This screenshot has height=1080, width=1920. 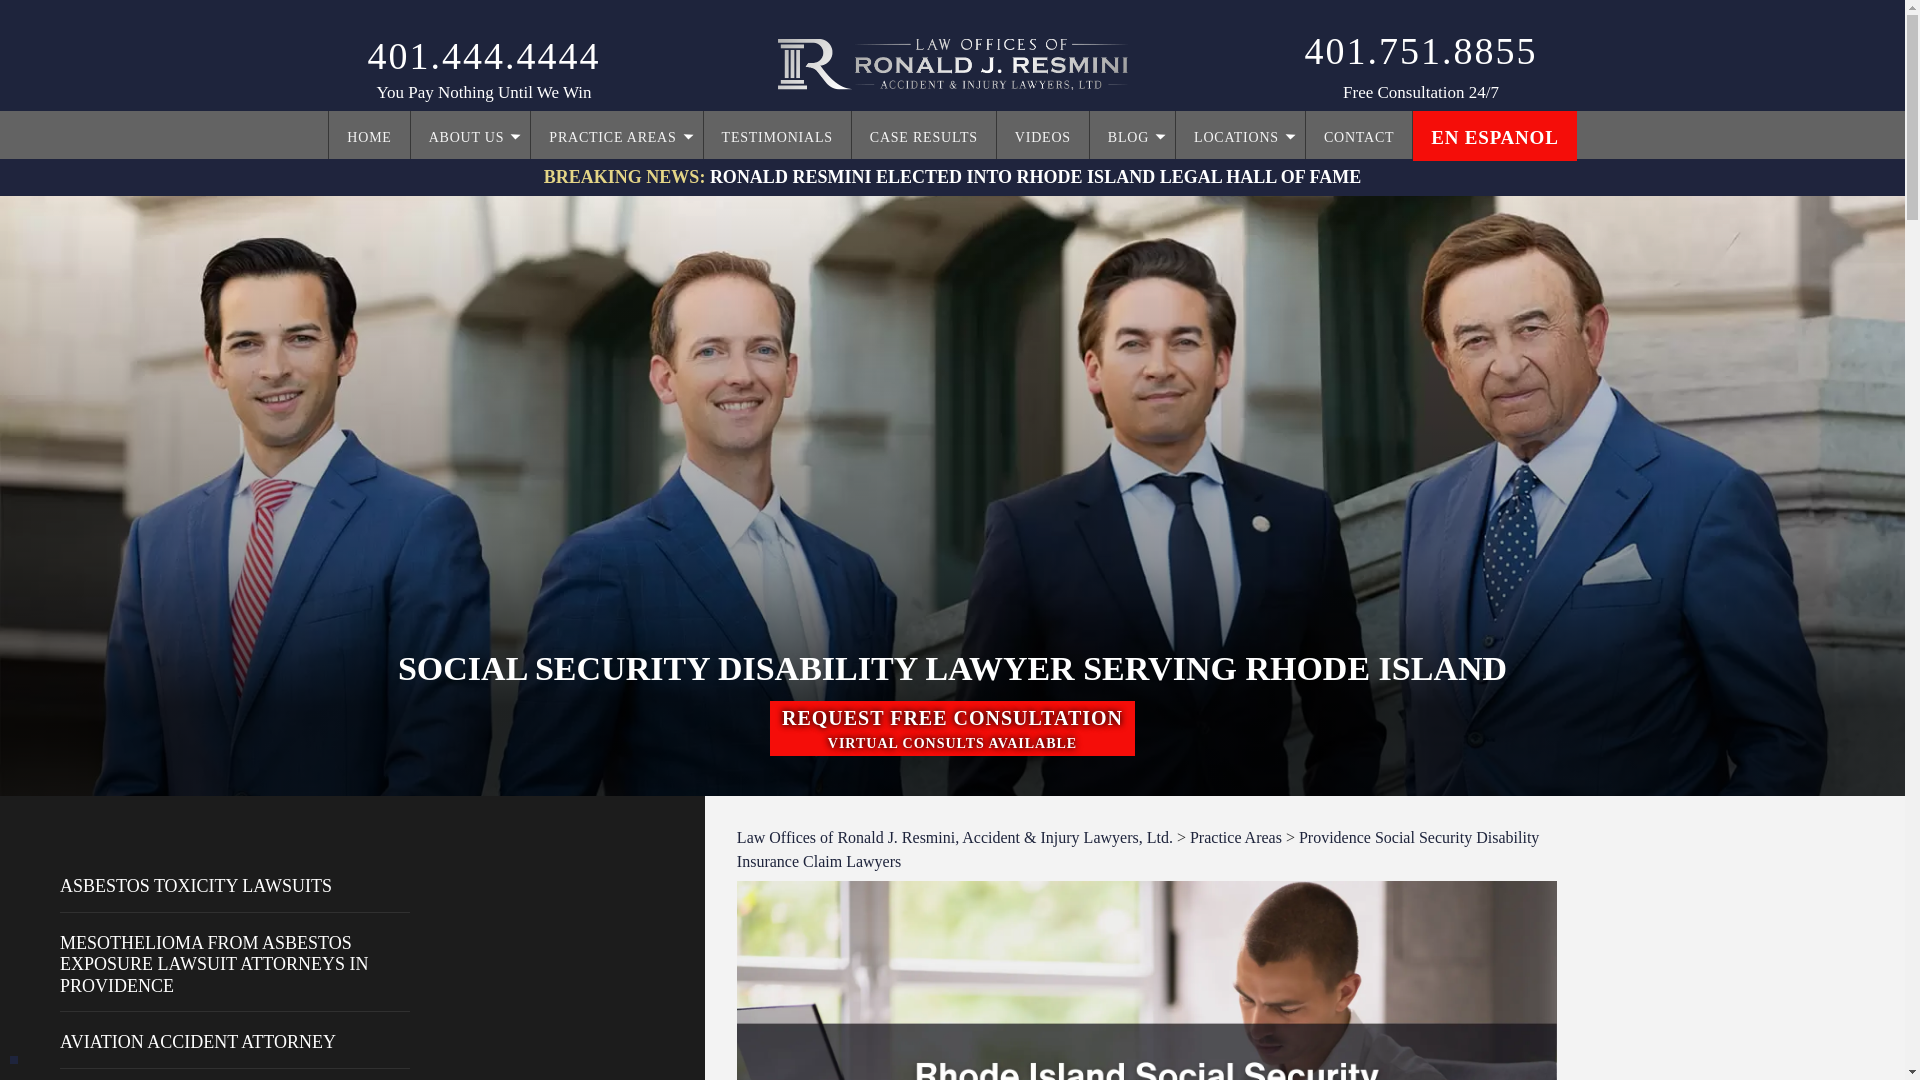 What do you see at coordinates (470, 136) in the screenshot?
I see `ABOUT US` at bounding box center [470, 136].